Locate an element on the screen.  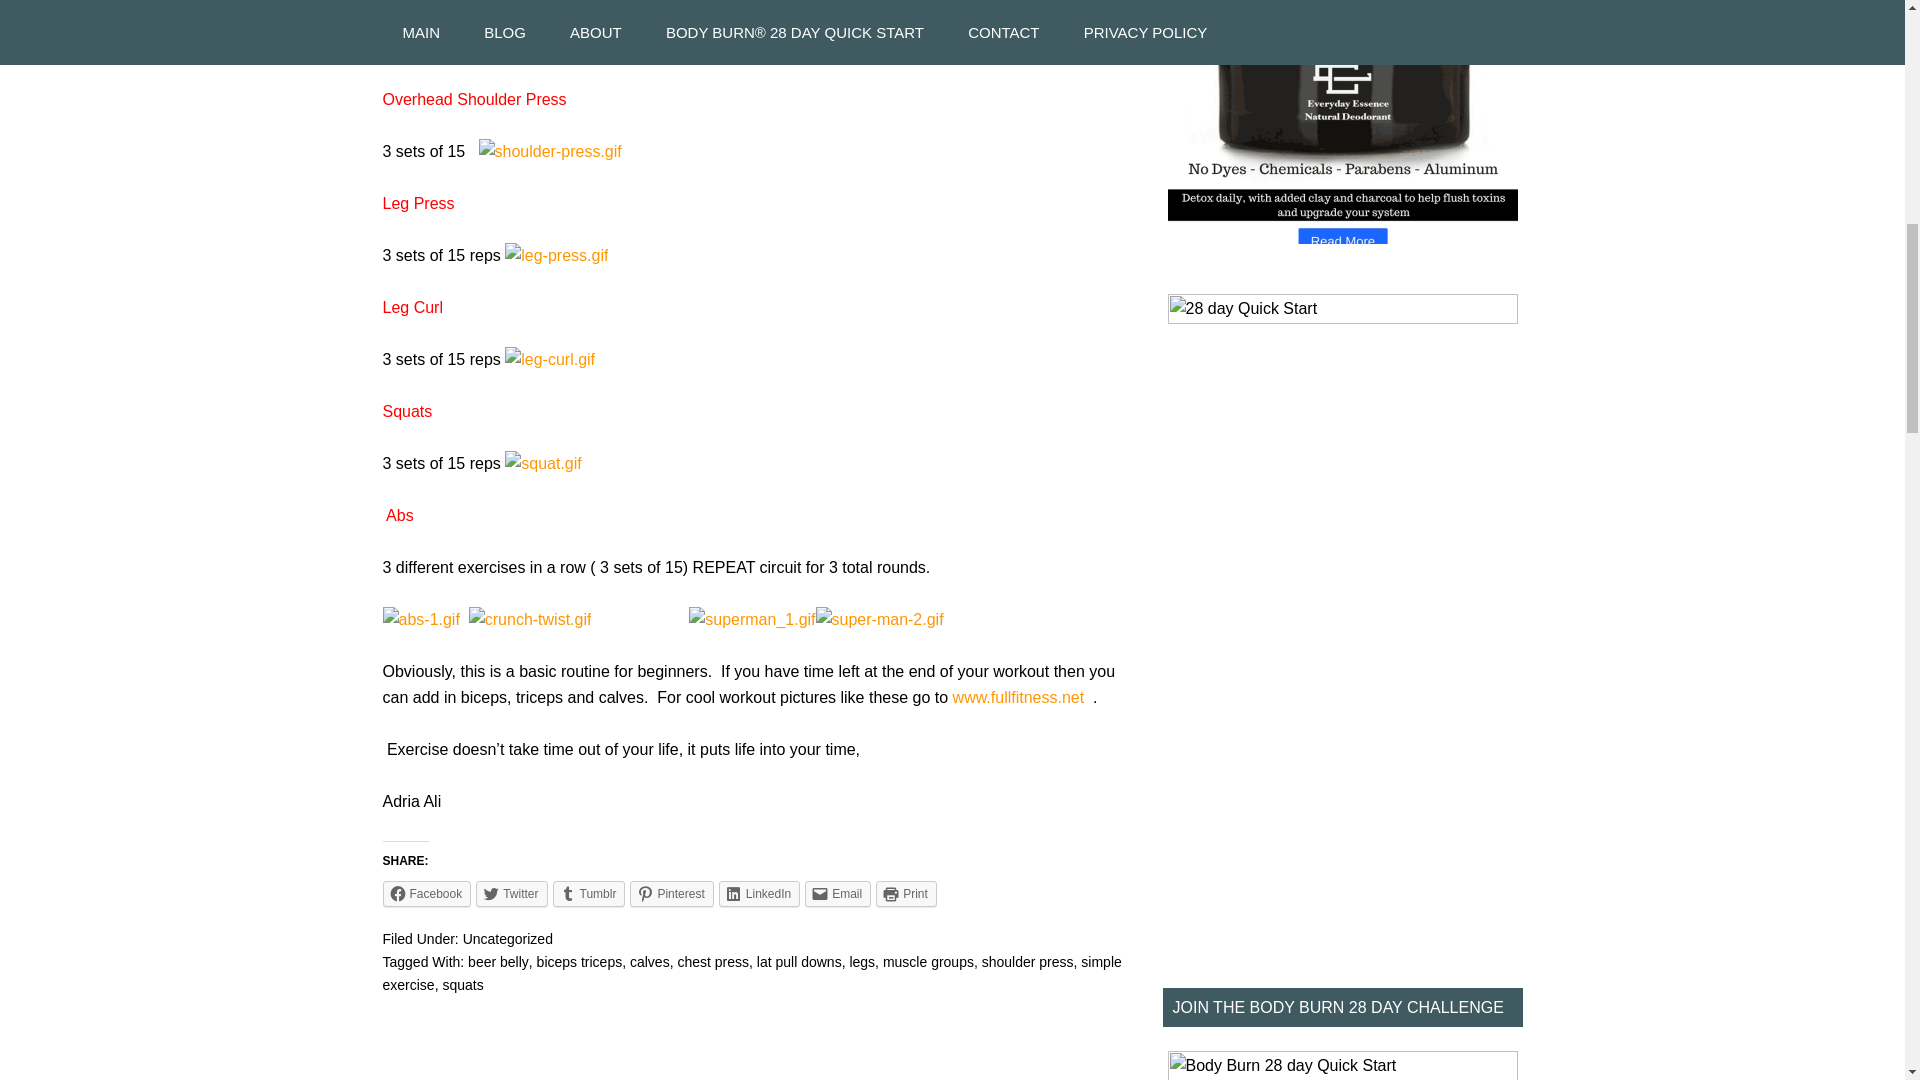
abs-1.gif is located at coordinates (420, 619).